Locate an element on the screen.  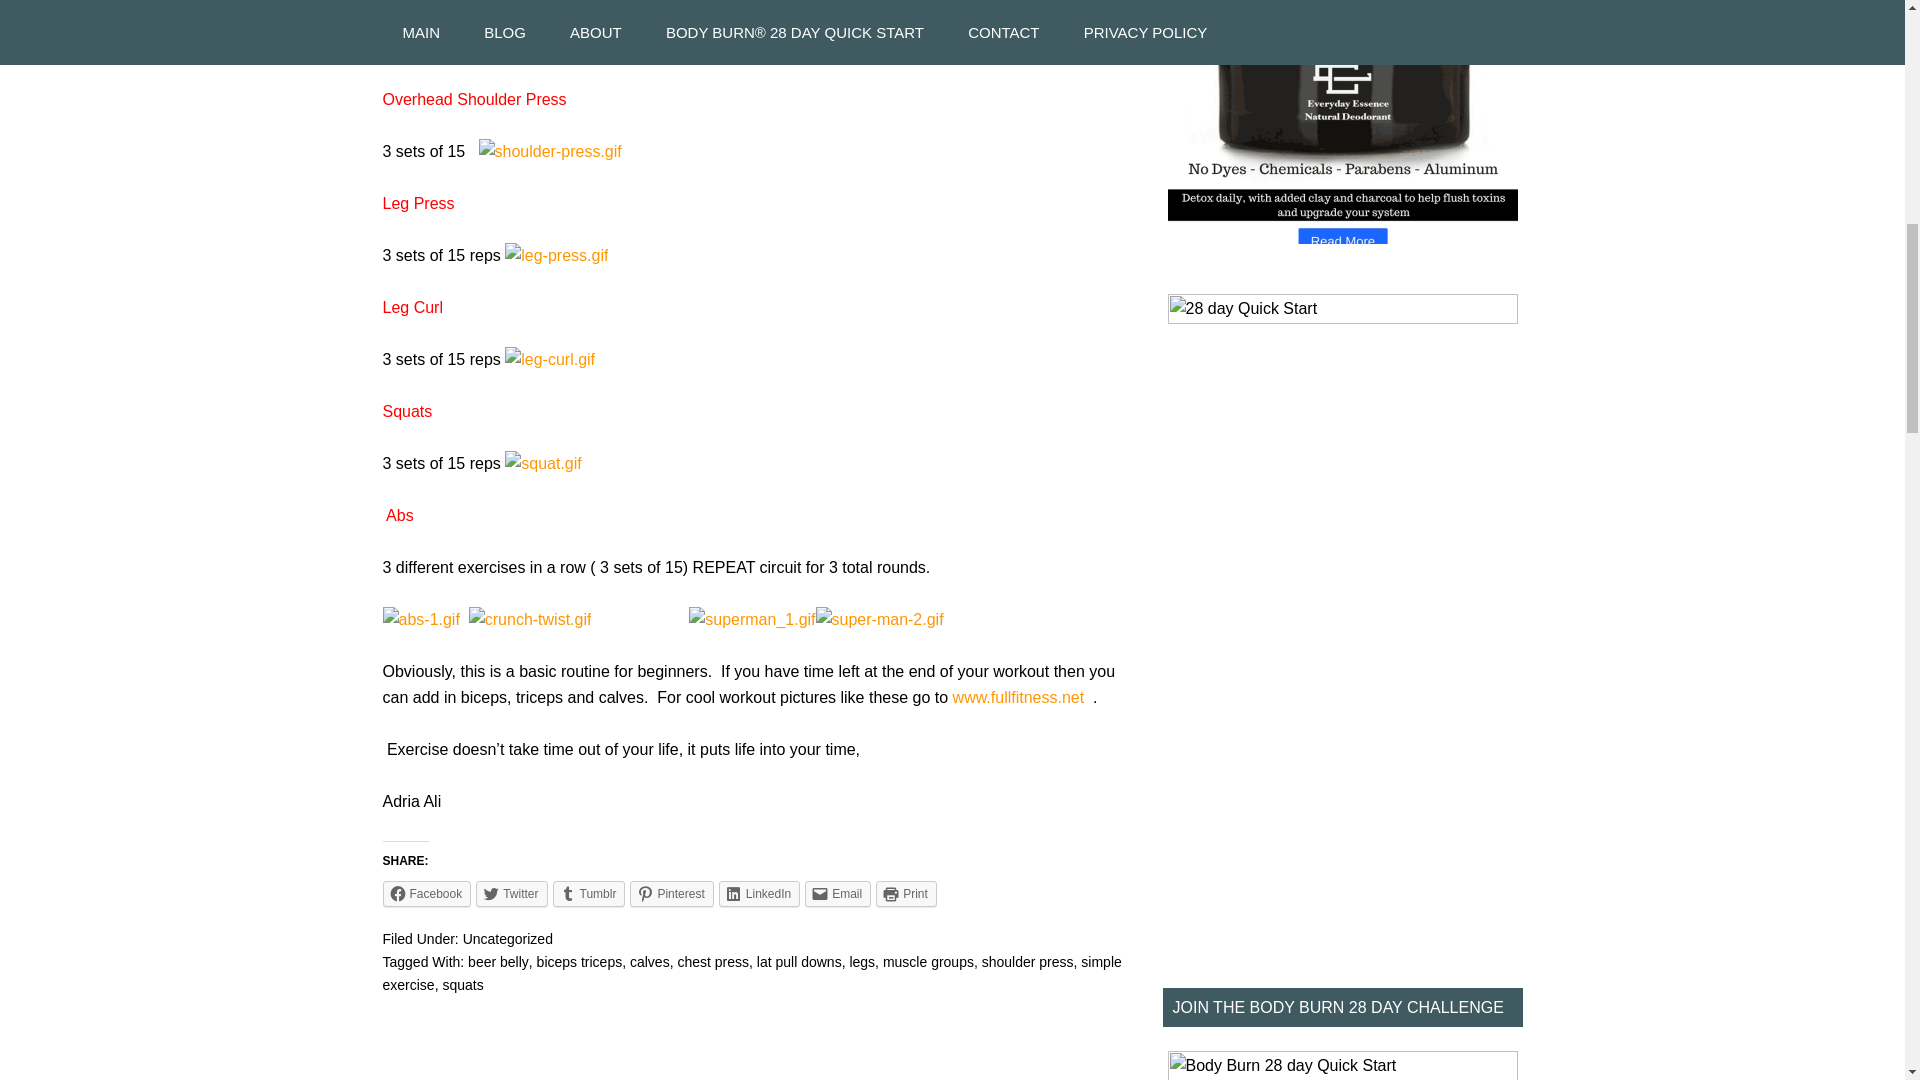
abs-1.gif is located at coordinates (420, 619).